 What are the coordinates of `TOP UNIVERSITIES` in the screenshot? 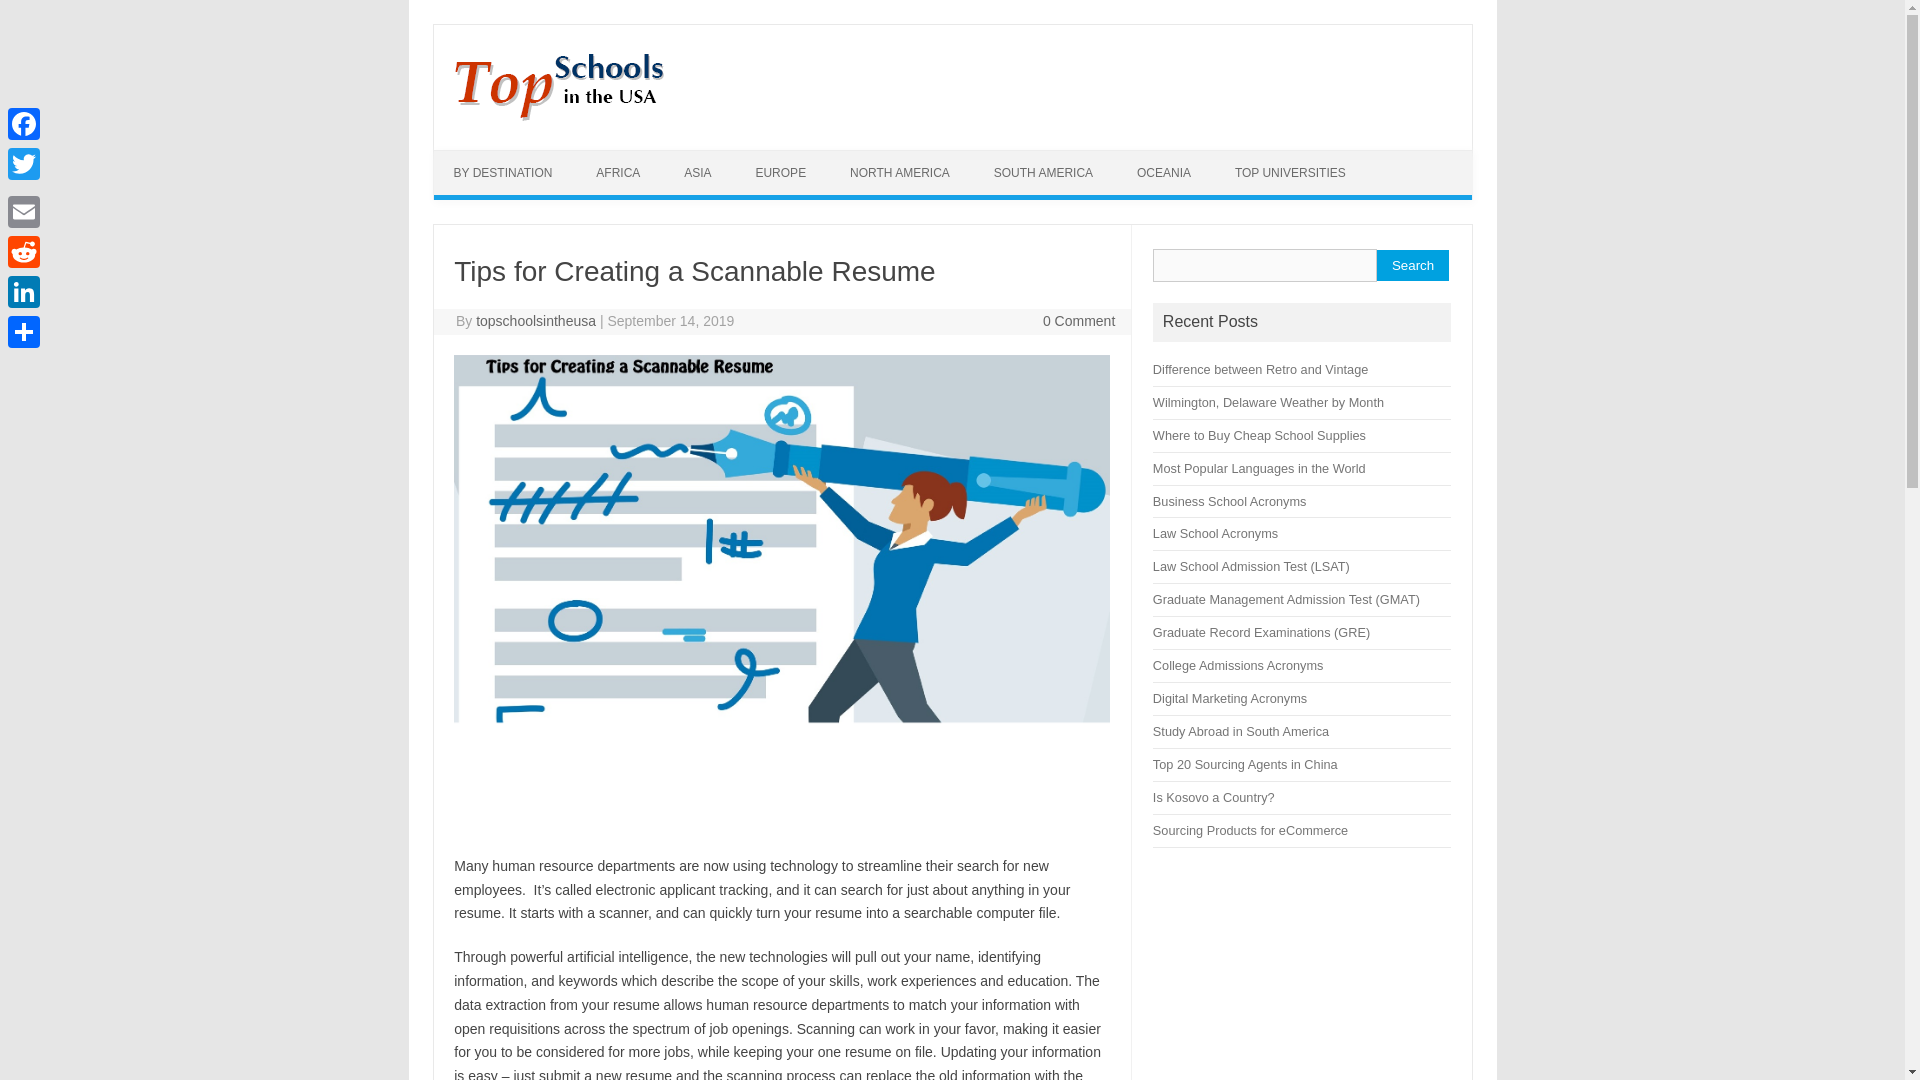 It's located at (1290, 173).